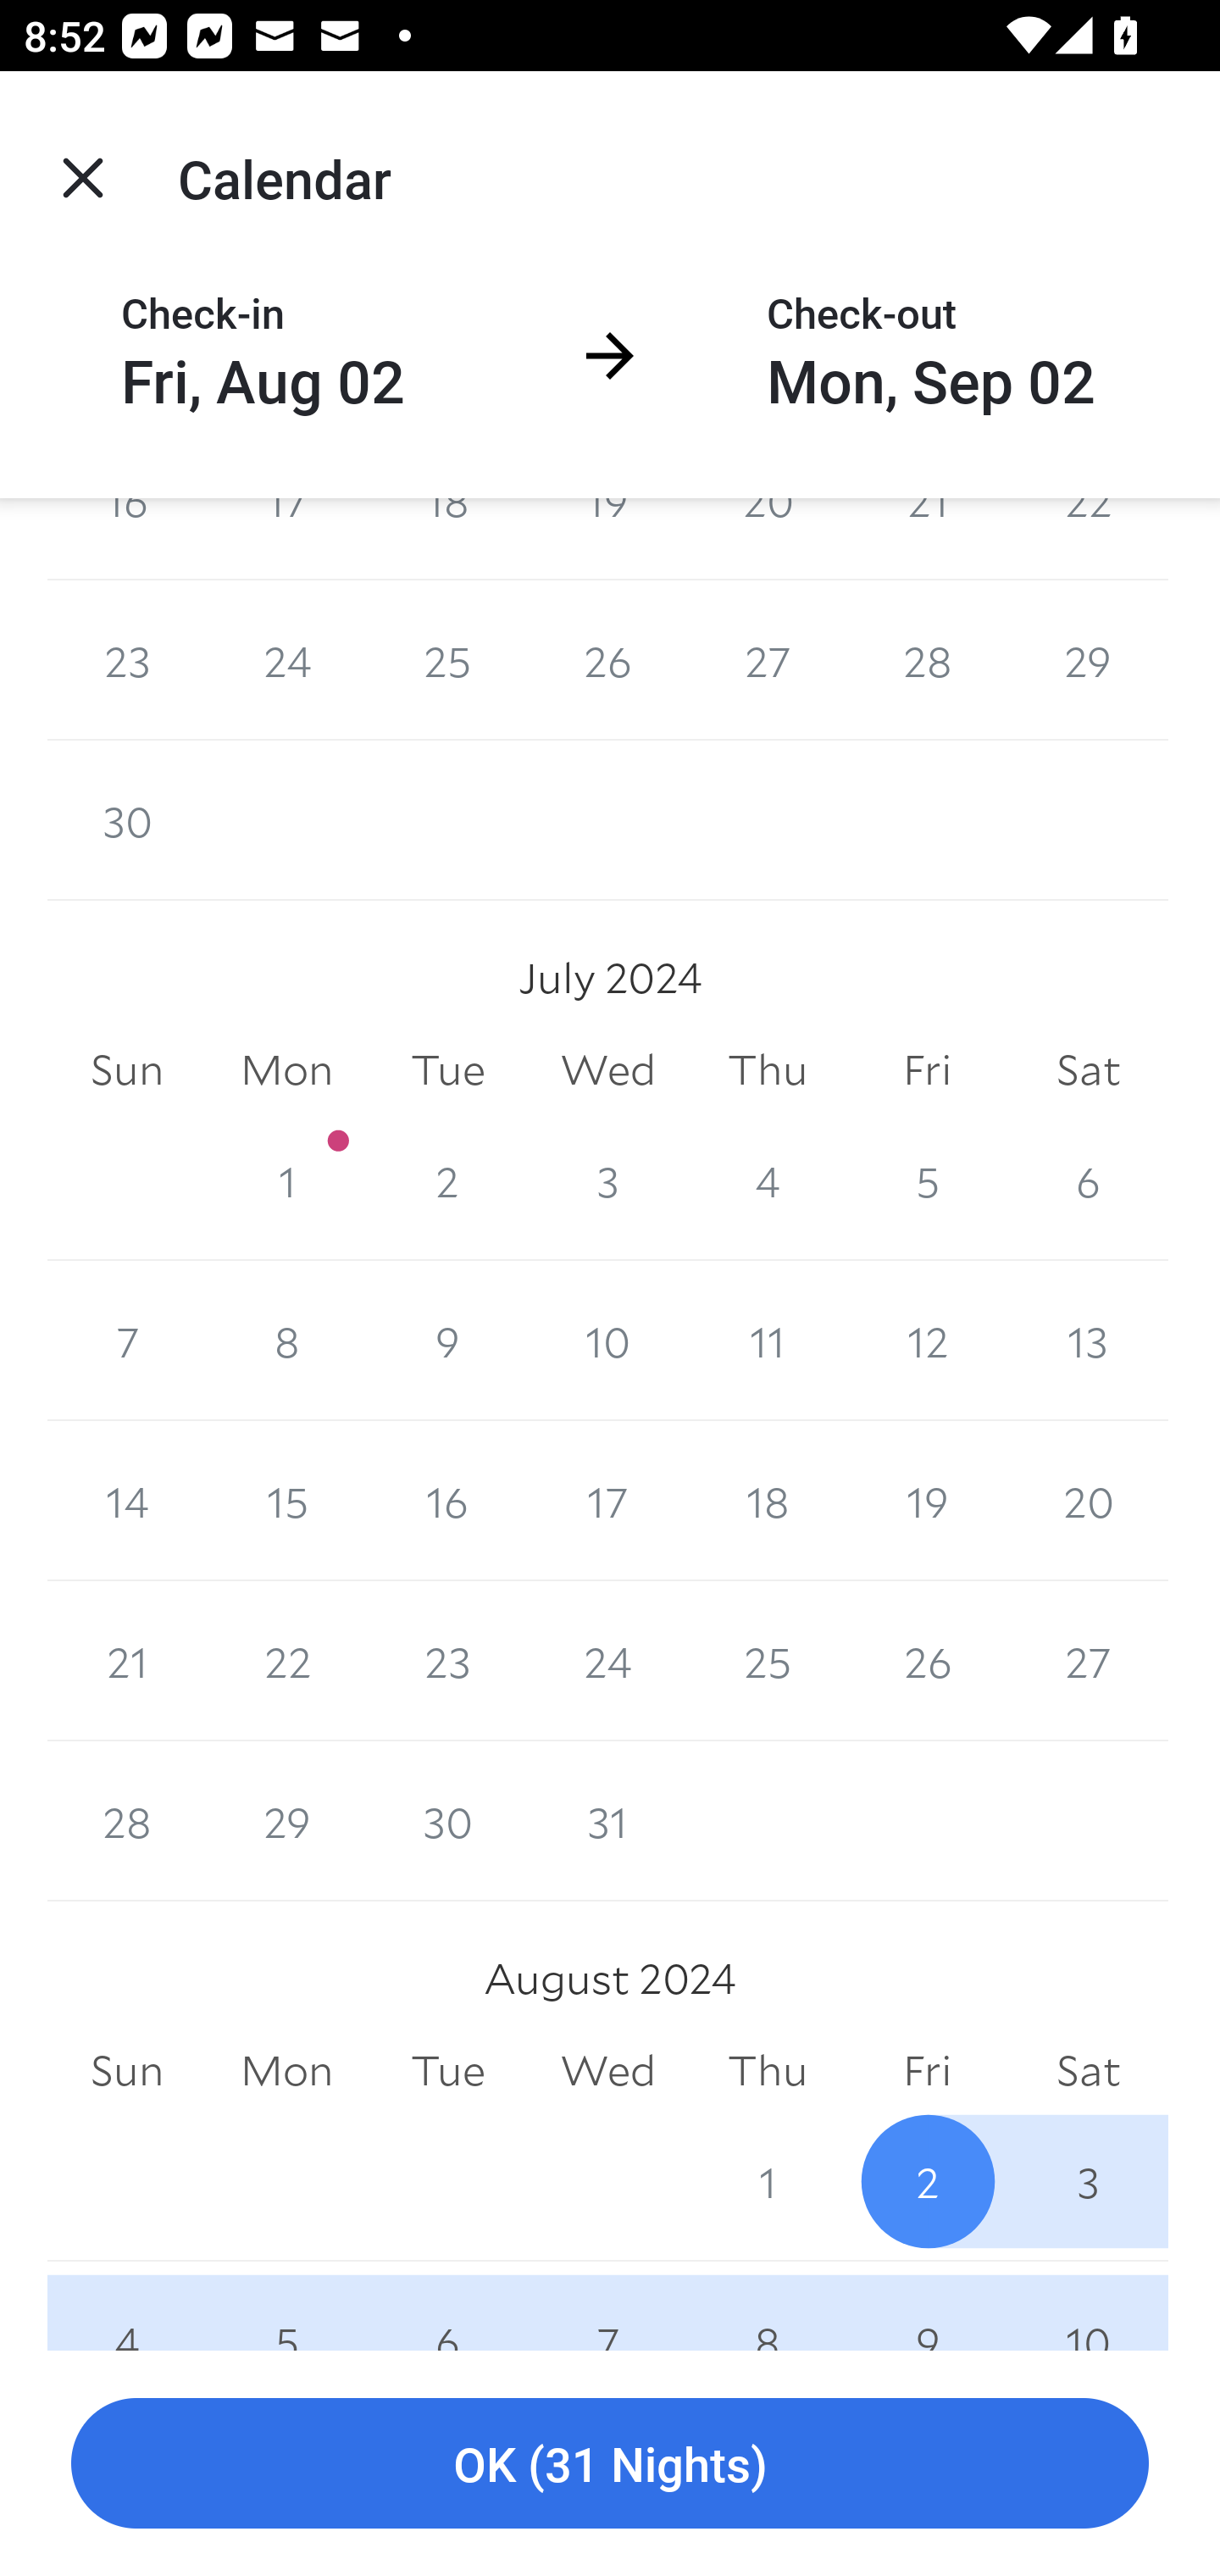 The width and height of the screenshot is (1220, 2576). Describe the element at coordinates (768, 2181) in the screenshot. I see `1 1 August 2024` at that location.